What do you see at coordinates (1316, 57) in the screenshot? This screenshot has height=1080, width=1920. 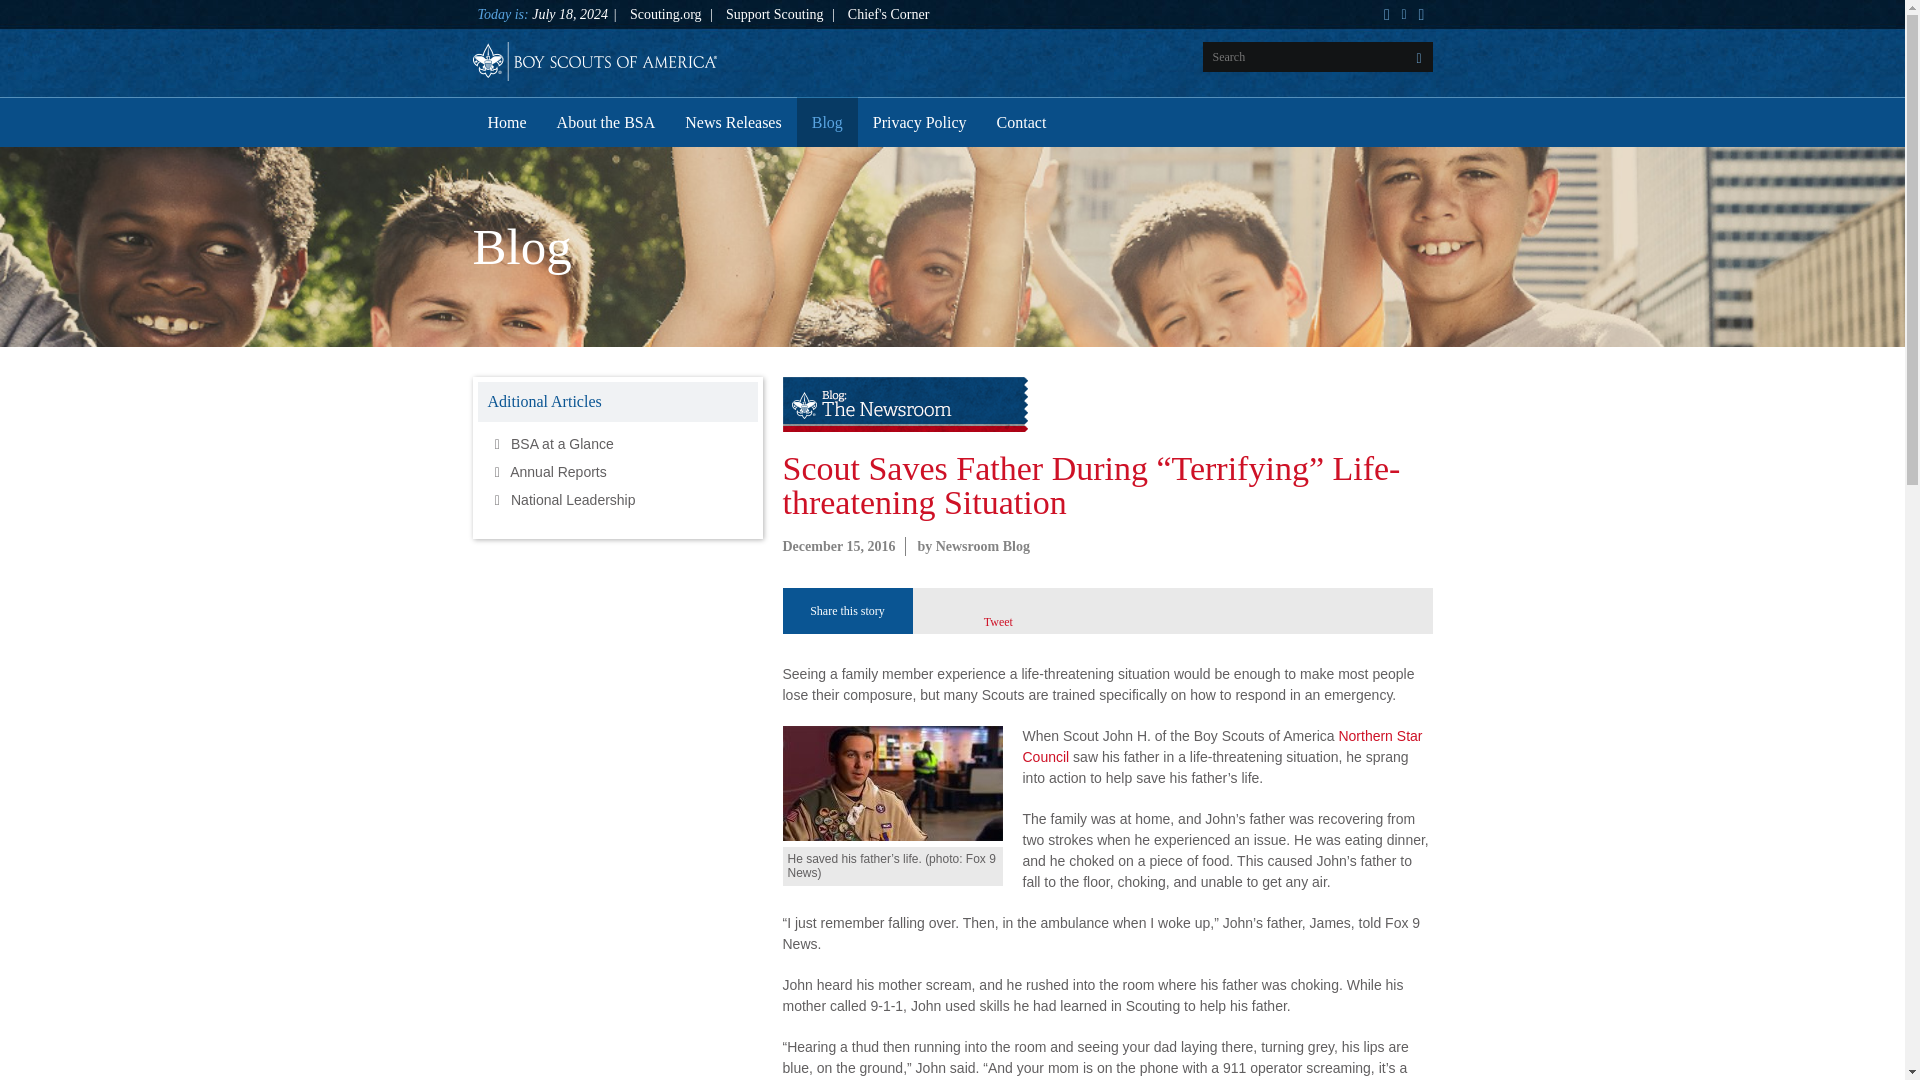 I see `Search for:` at bounding box center [1316, 57].